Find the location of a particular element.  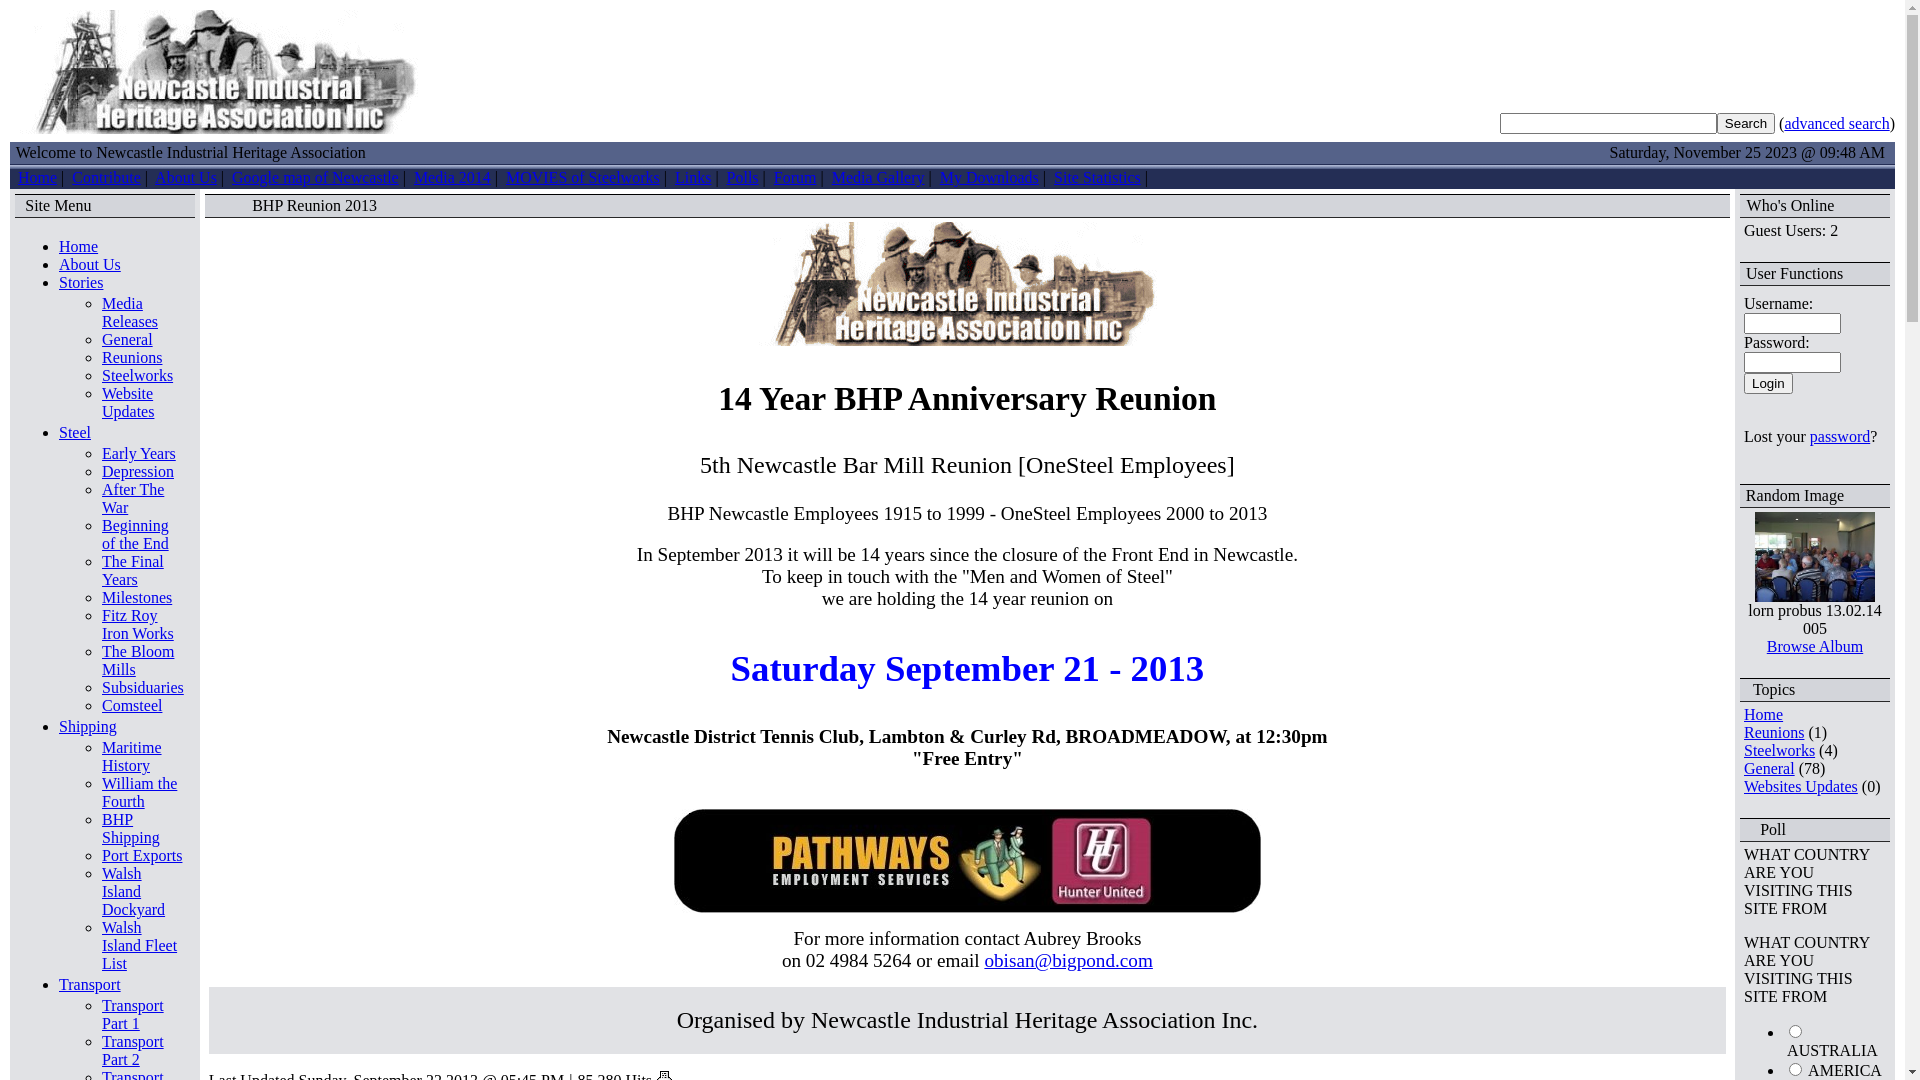

Websites Updates is located at coordinates (1801, 786).